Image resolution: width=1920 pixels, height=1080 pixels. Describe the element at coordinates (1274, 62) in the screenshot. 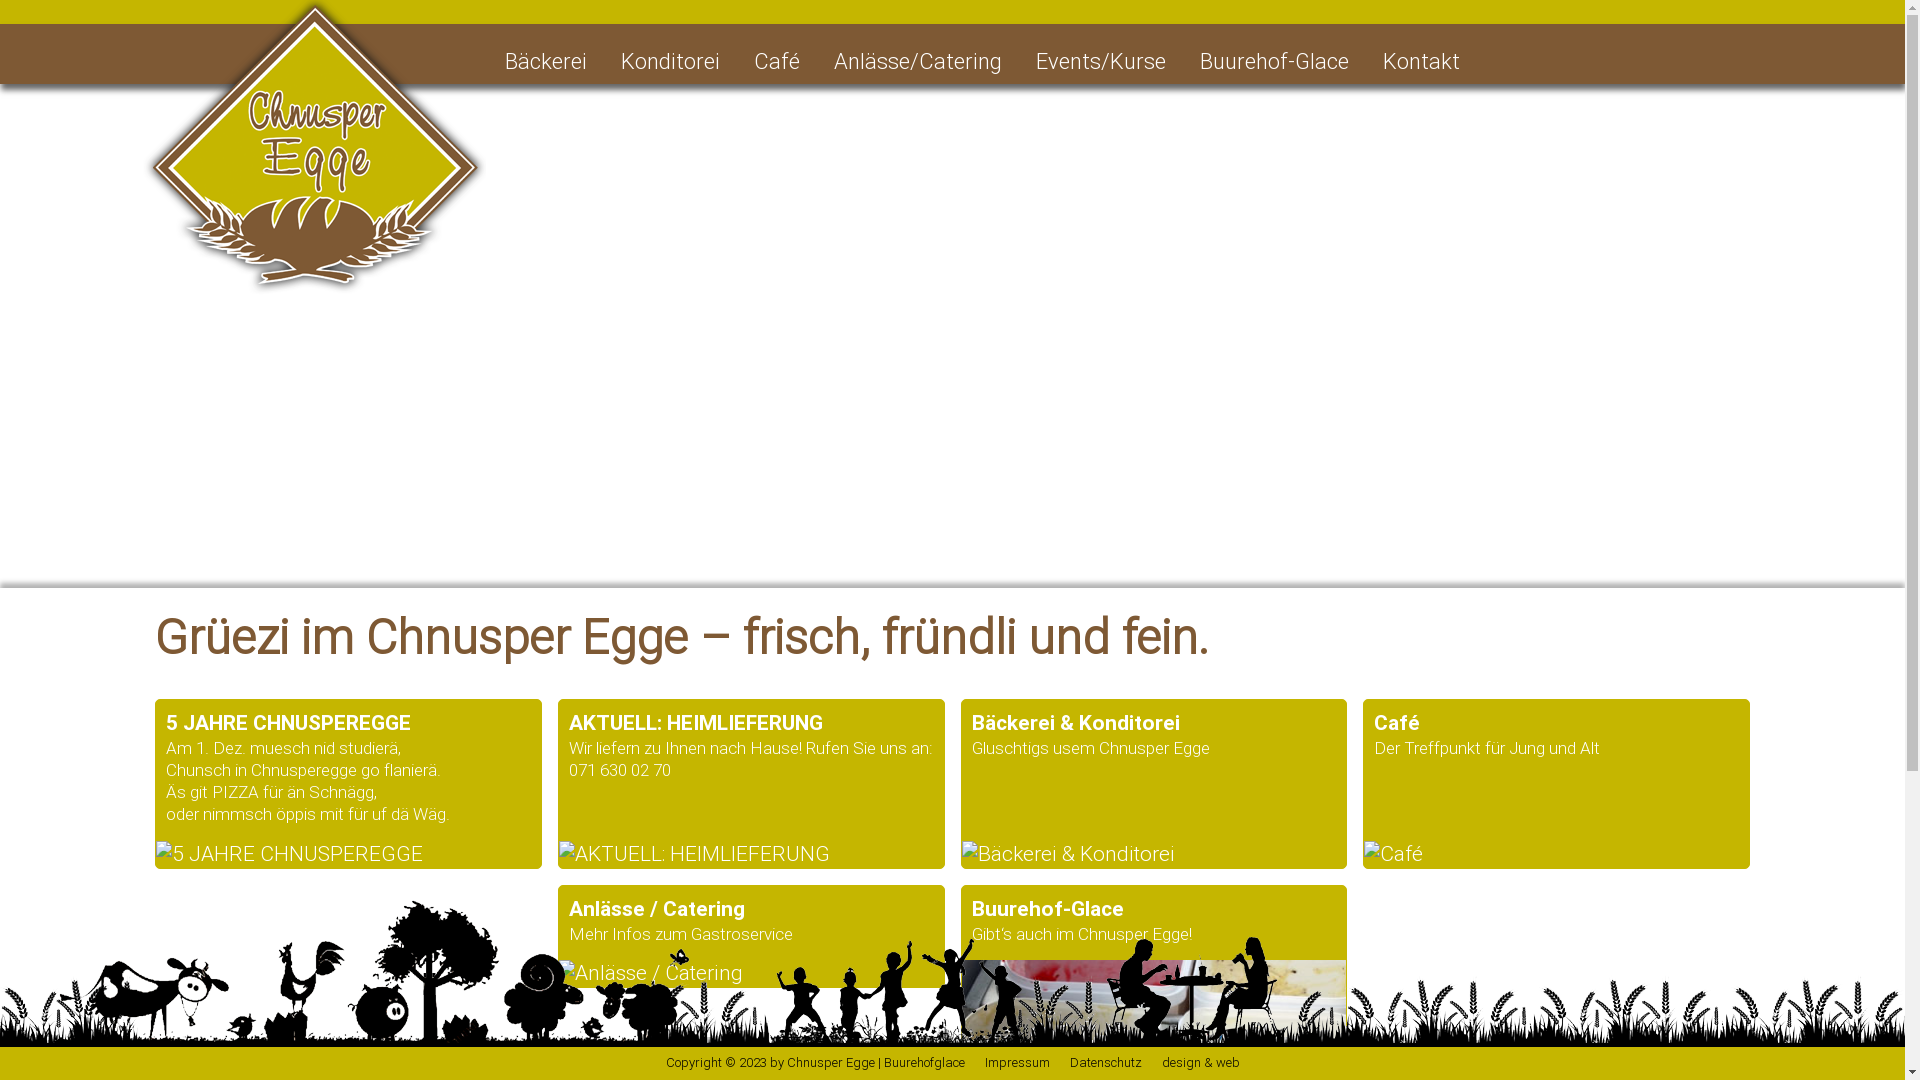

I see `Buurehof-Glace` at that location.